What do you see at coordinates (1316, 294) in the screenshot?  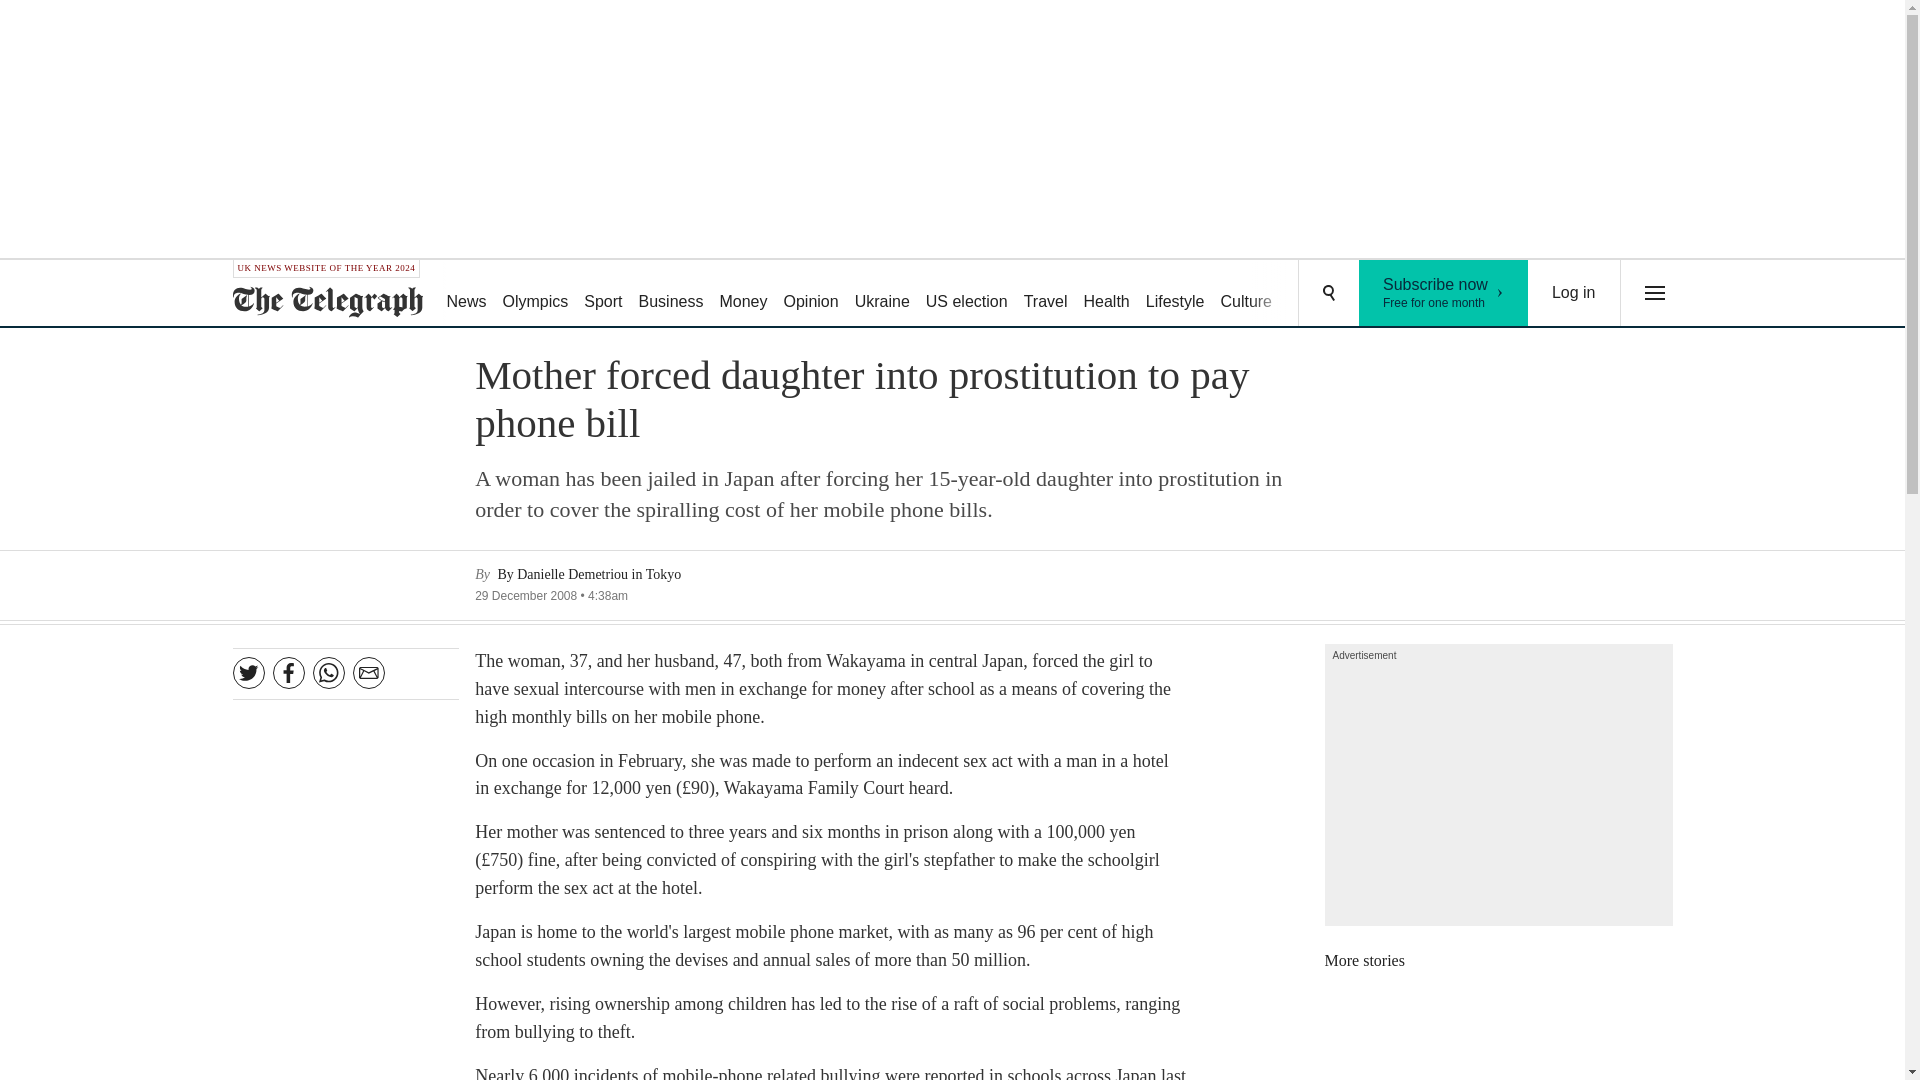 I see `Opinion` at bounding box center [1316, 294].